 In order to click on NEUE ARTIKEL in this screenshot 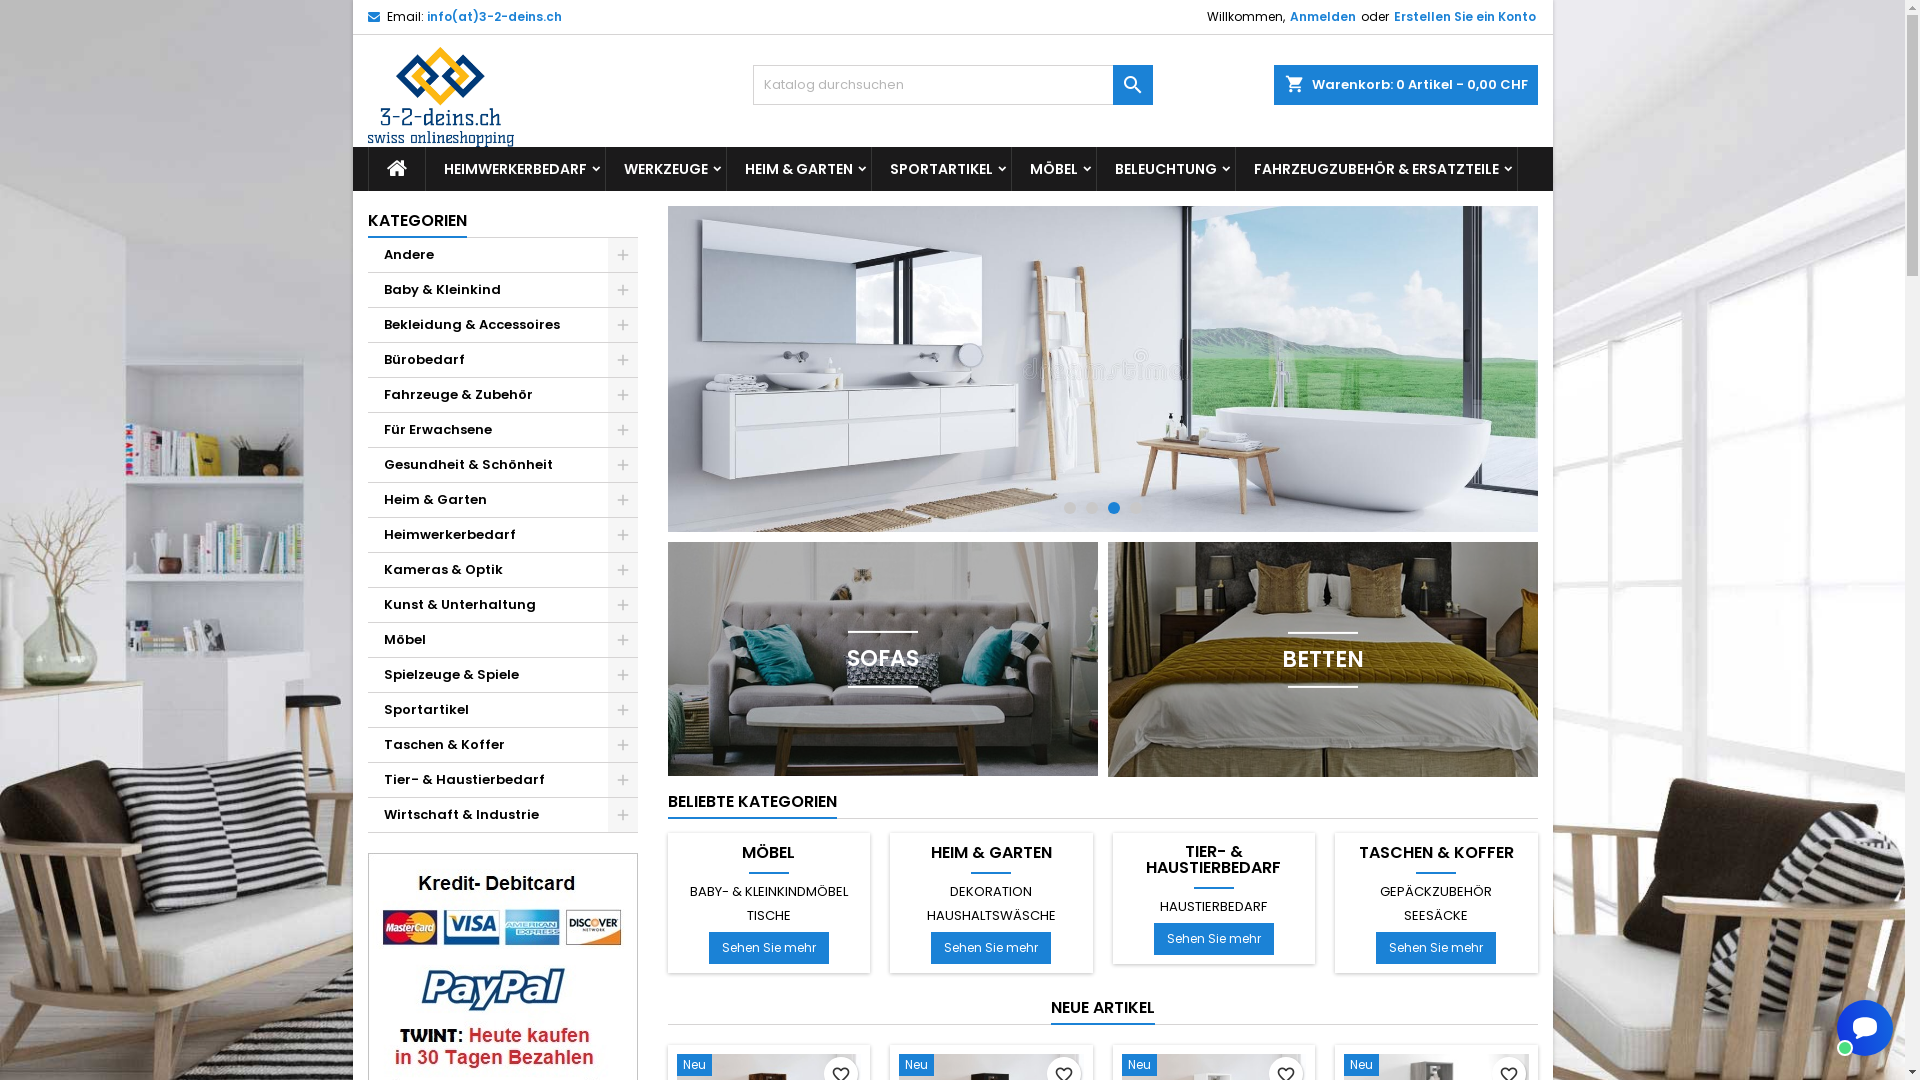, I will do `click(1102, 1009)`.